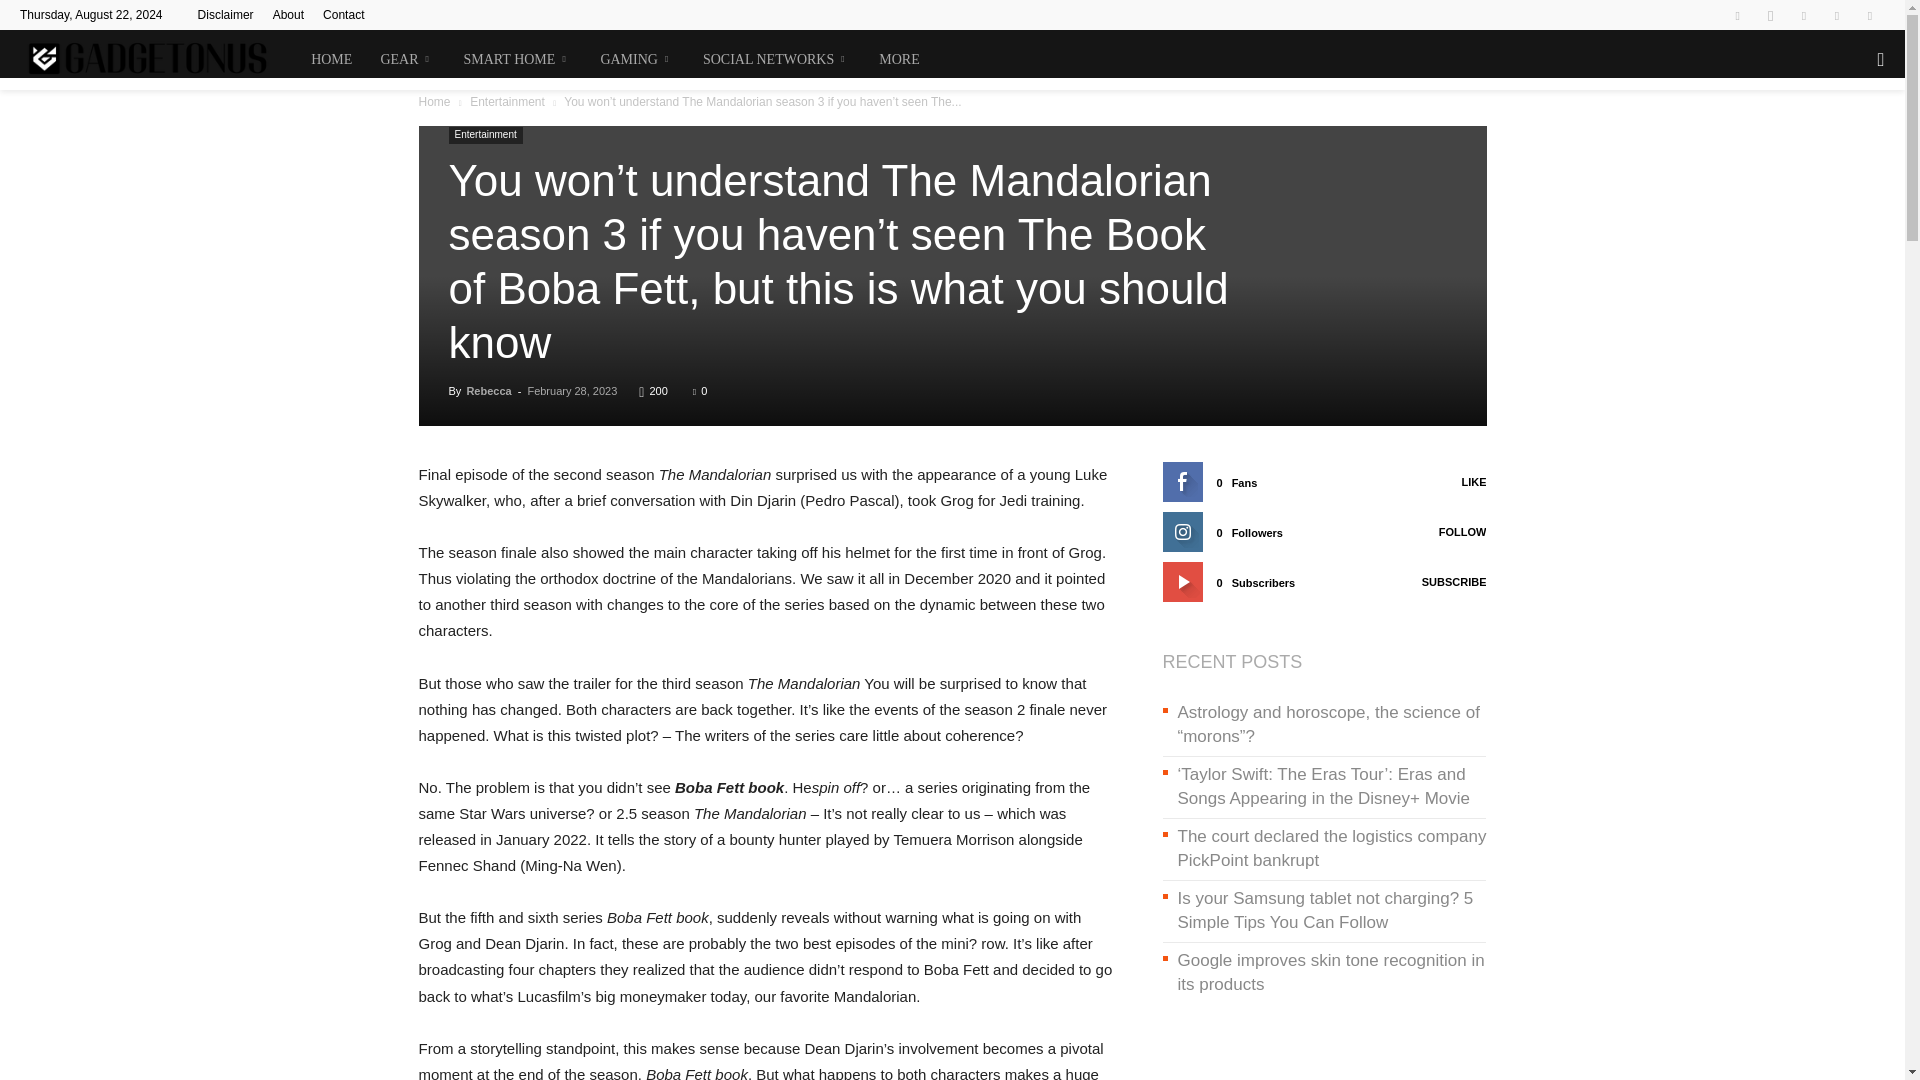 Image resolution: width=1920 pixels, height=1080 pixels. Describe the element at coordinates (1837, 15) in the screenshot. I see `Vimeo` at that location.